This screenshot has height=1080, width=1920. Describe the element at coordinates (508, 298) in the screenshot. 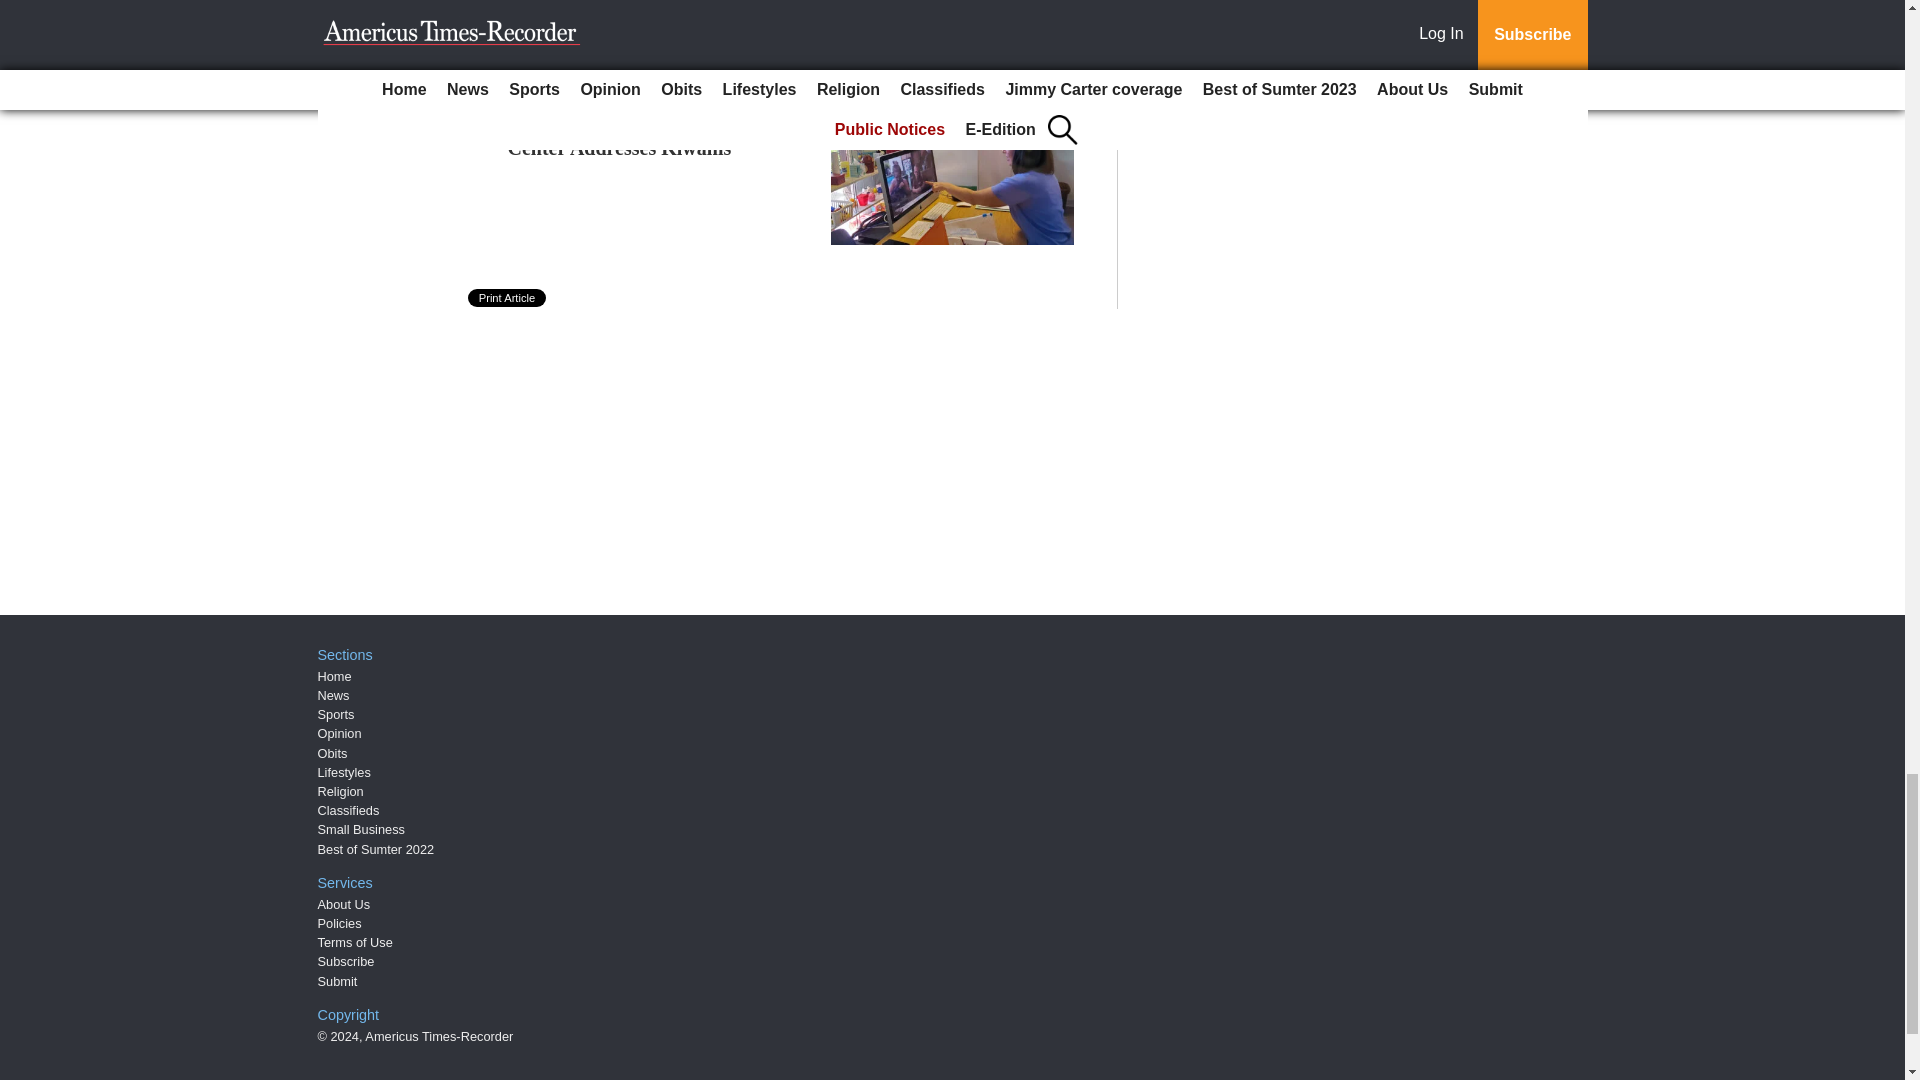

I see `Print Article` at that location.